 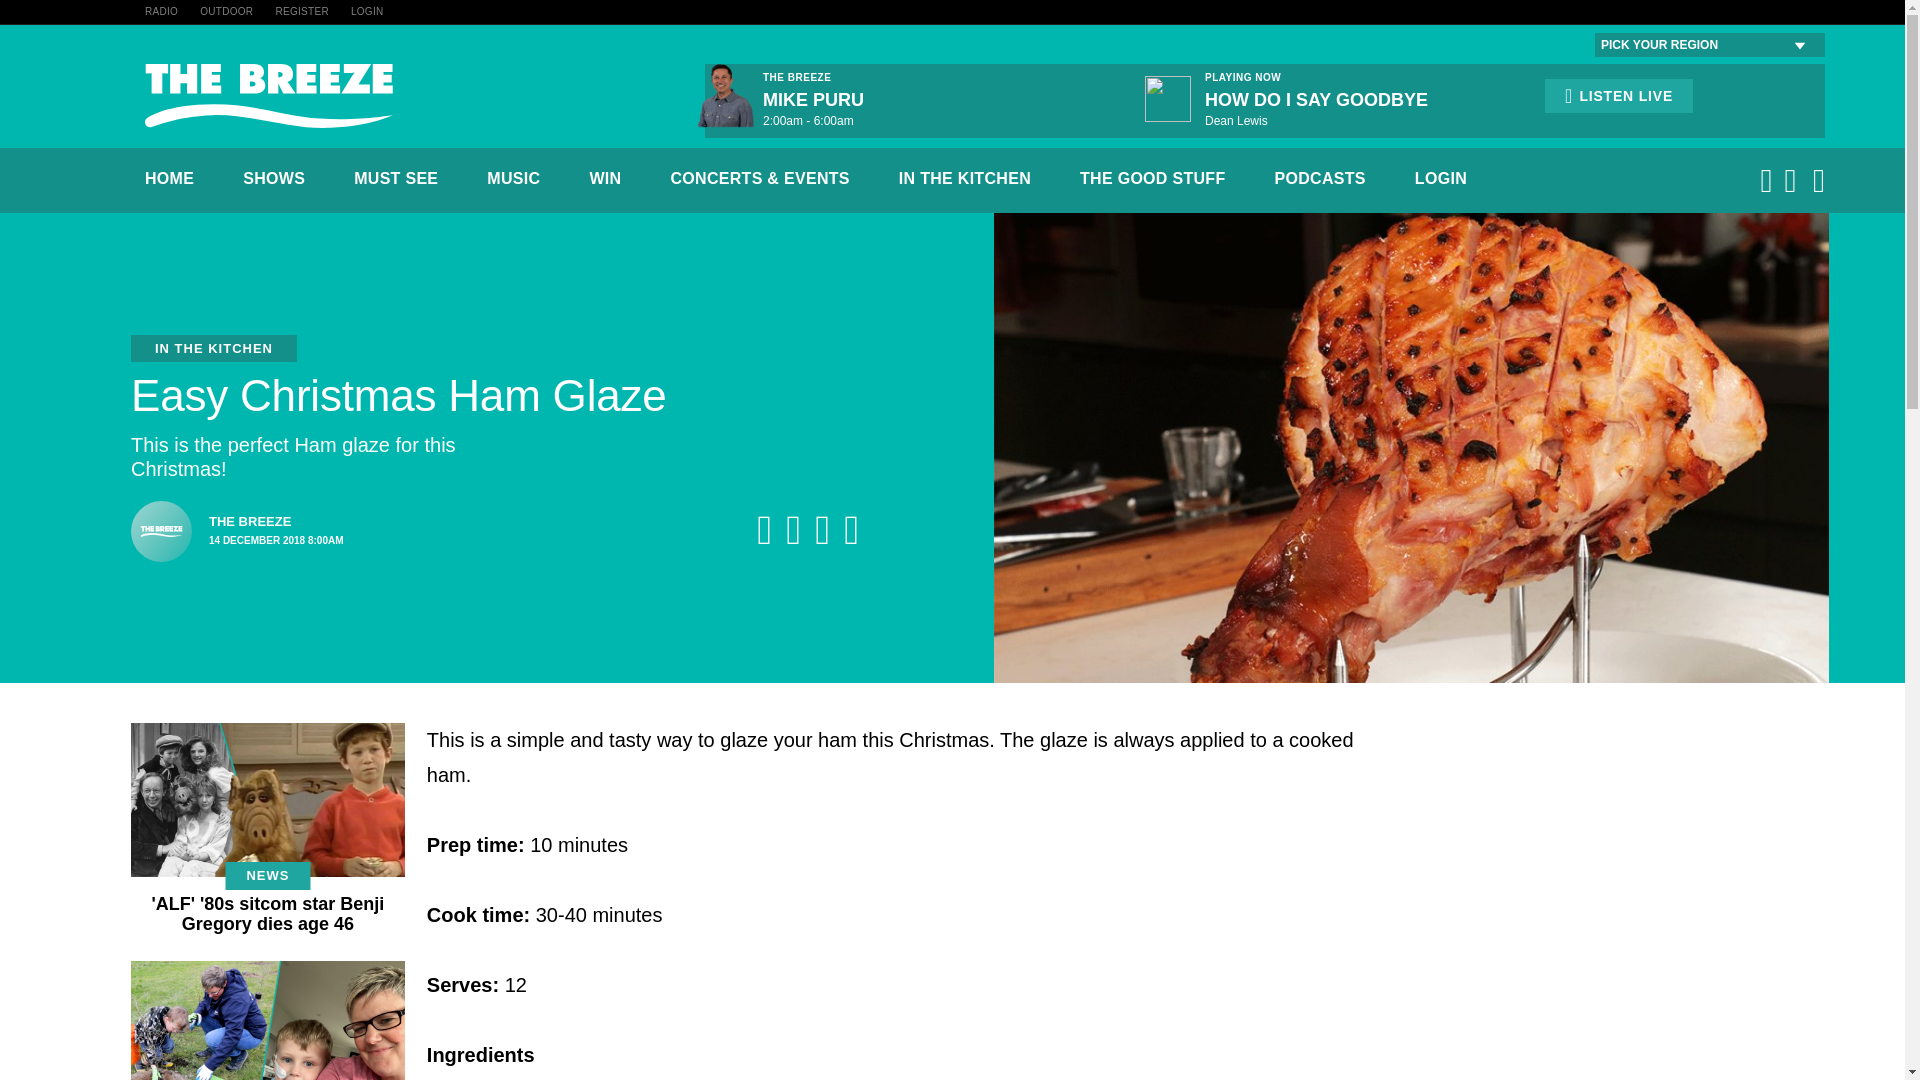 I want to click on PODCASTS, so click(x=1320, y=178).